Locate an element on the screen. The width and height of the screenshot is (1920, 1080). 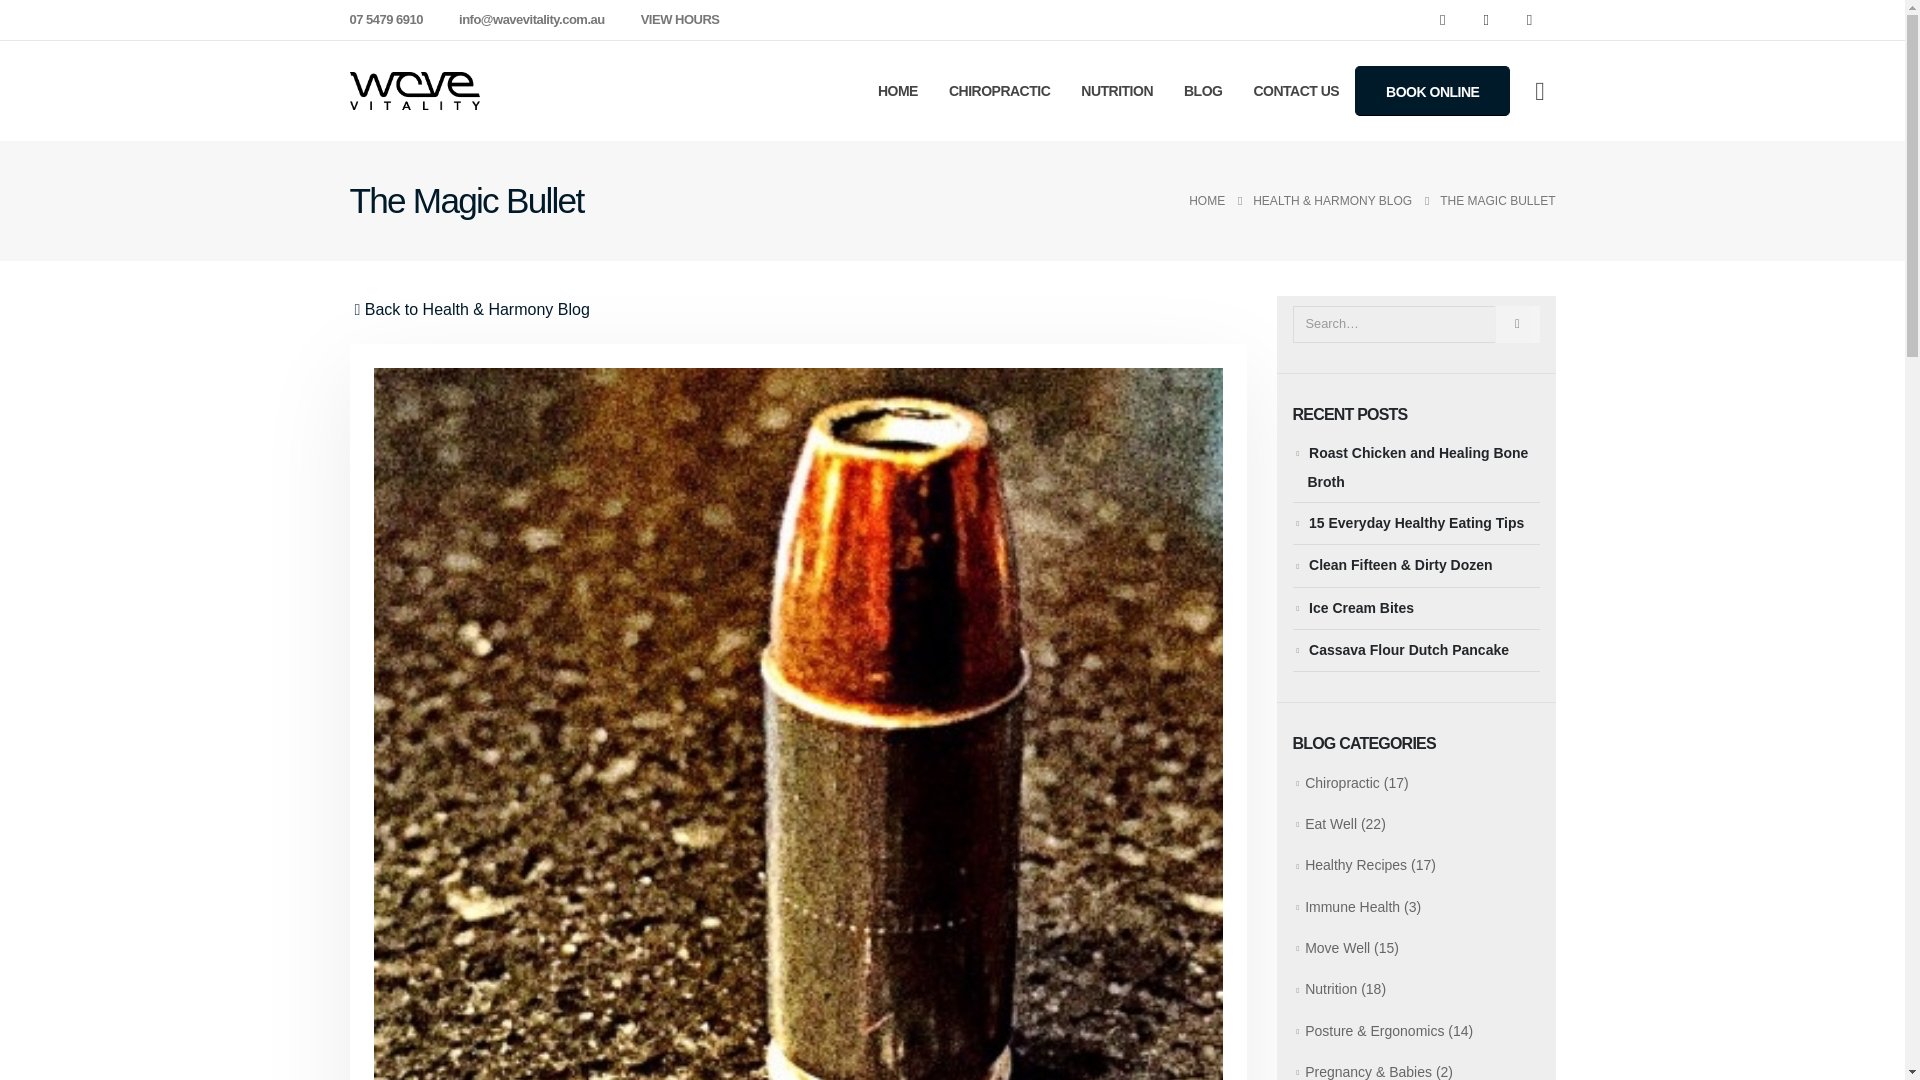
Go to Home Page is located at coordinates (1206, 200).